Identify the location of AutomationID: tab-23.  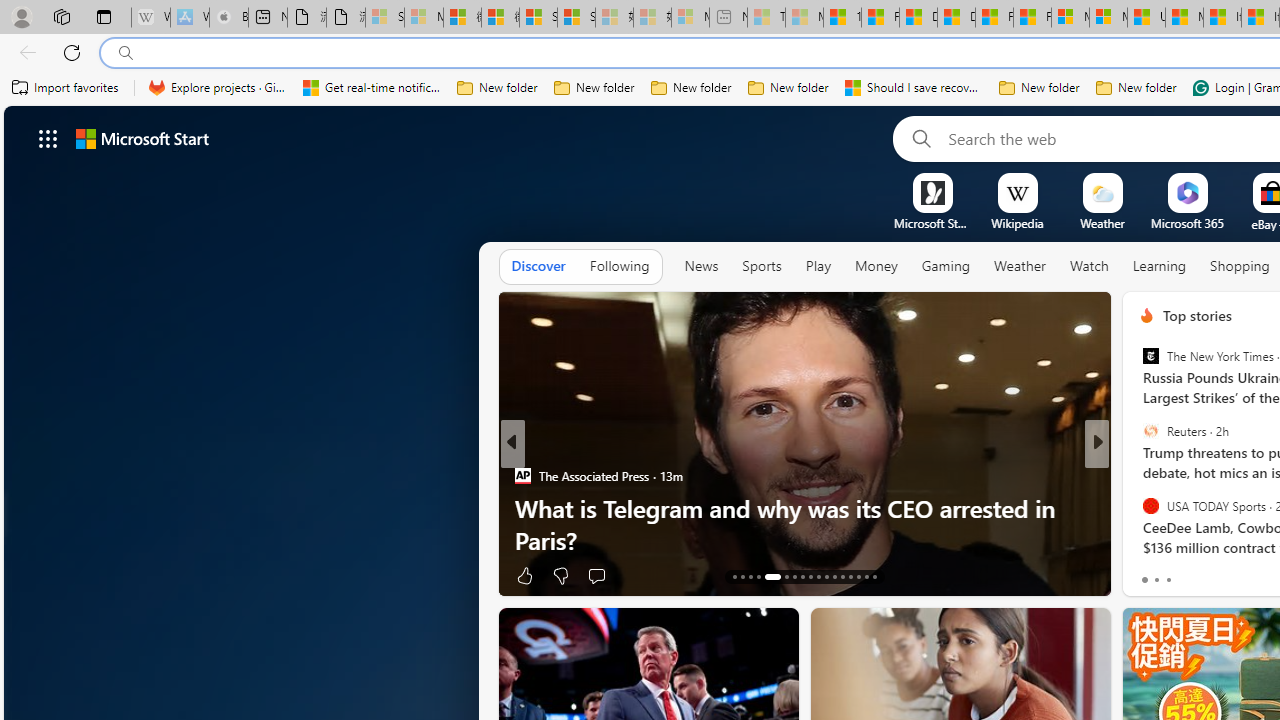
(826, 576).